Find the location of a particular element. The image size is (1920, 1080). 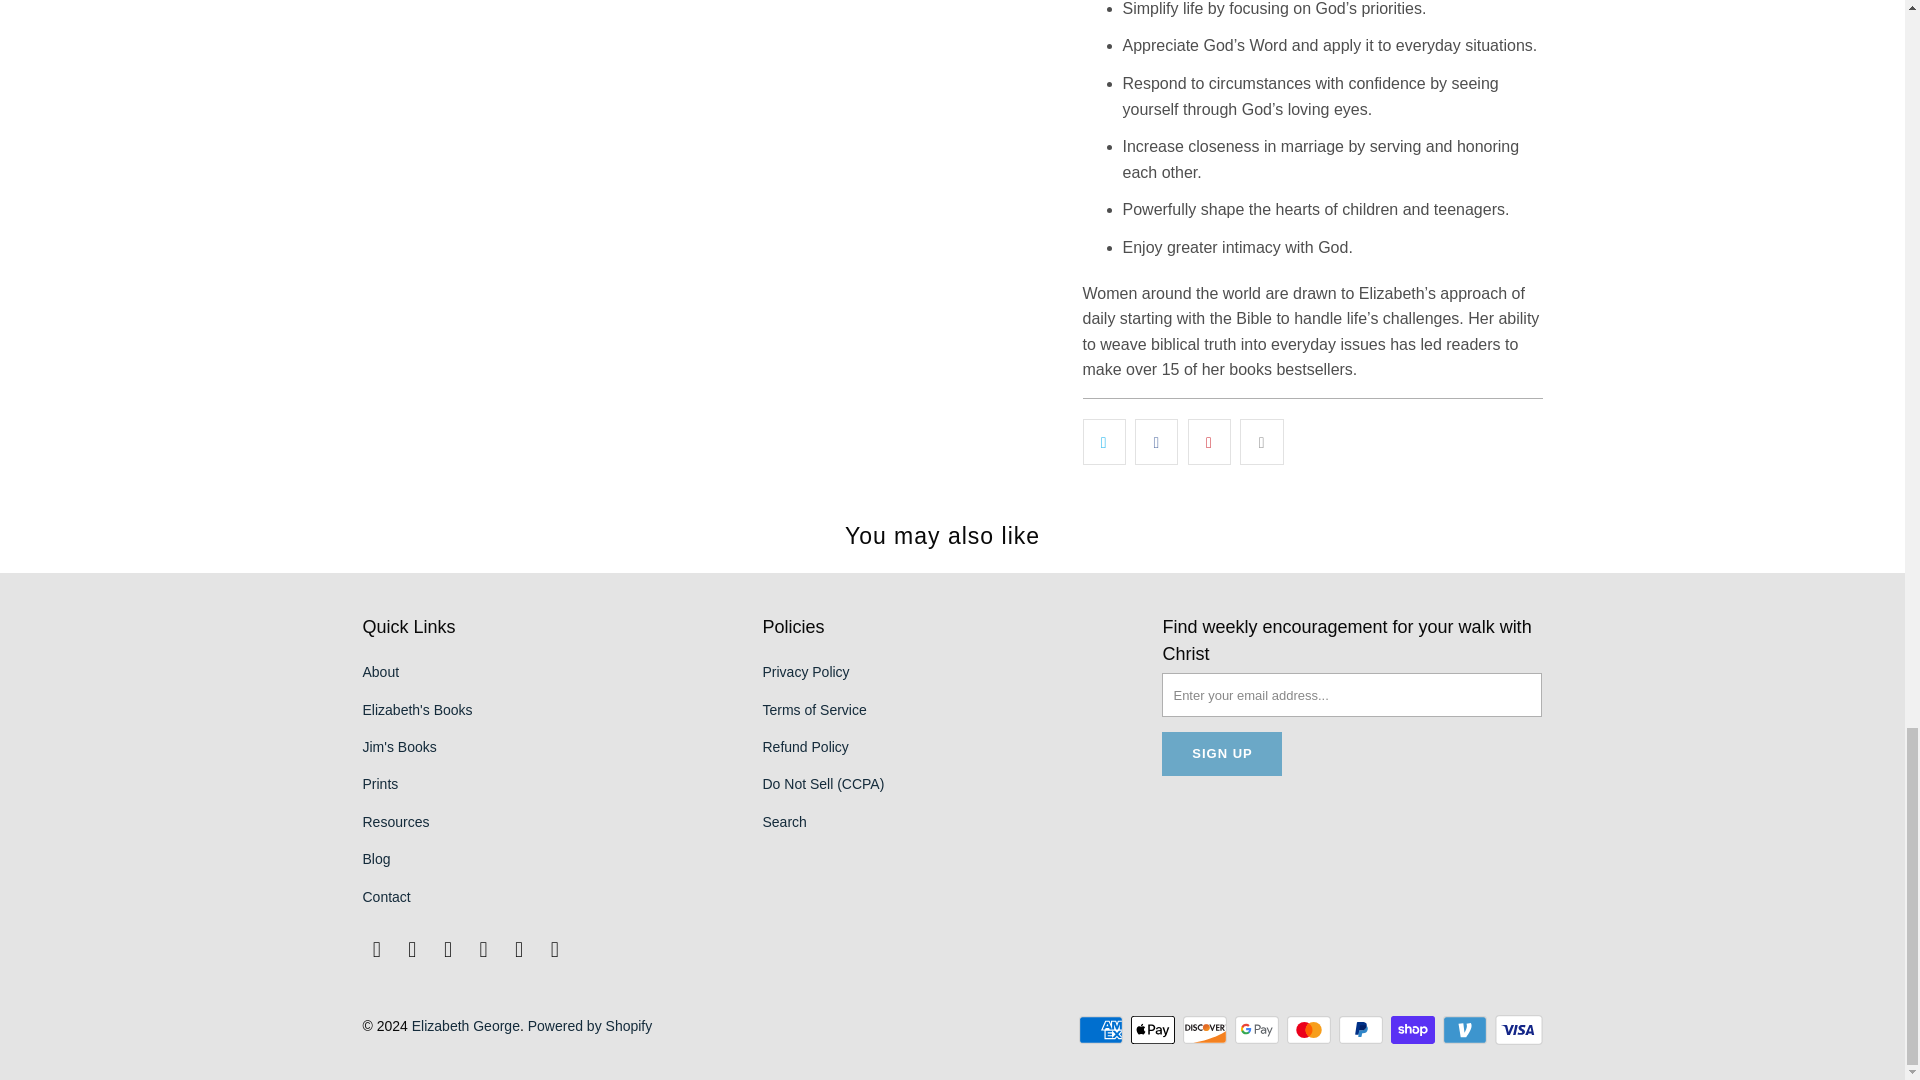

Share this on Twitter is located at coordinates (1104, 442).